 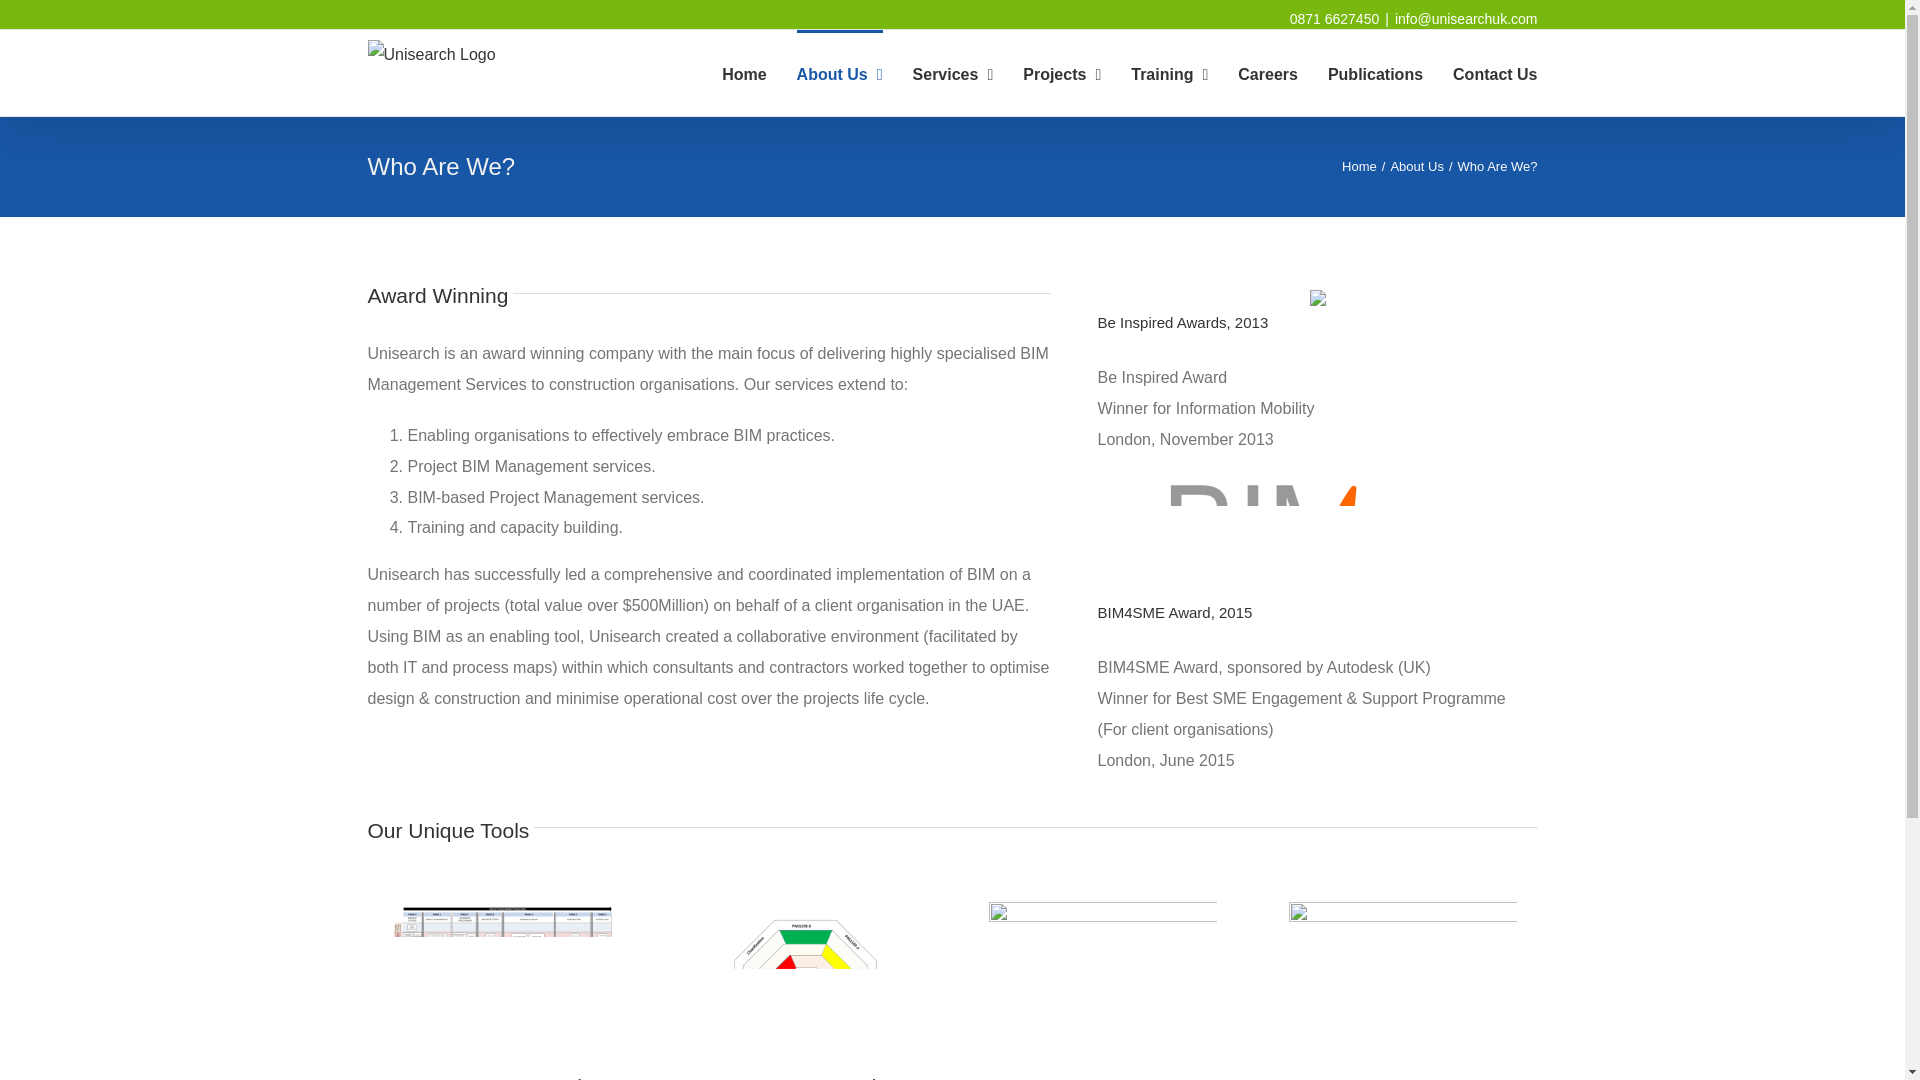 What do you see at coordinates (954, 72) in the screenshot?
I see `Services` at bounding box center [954, 72].